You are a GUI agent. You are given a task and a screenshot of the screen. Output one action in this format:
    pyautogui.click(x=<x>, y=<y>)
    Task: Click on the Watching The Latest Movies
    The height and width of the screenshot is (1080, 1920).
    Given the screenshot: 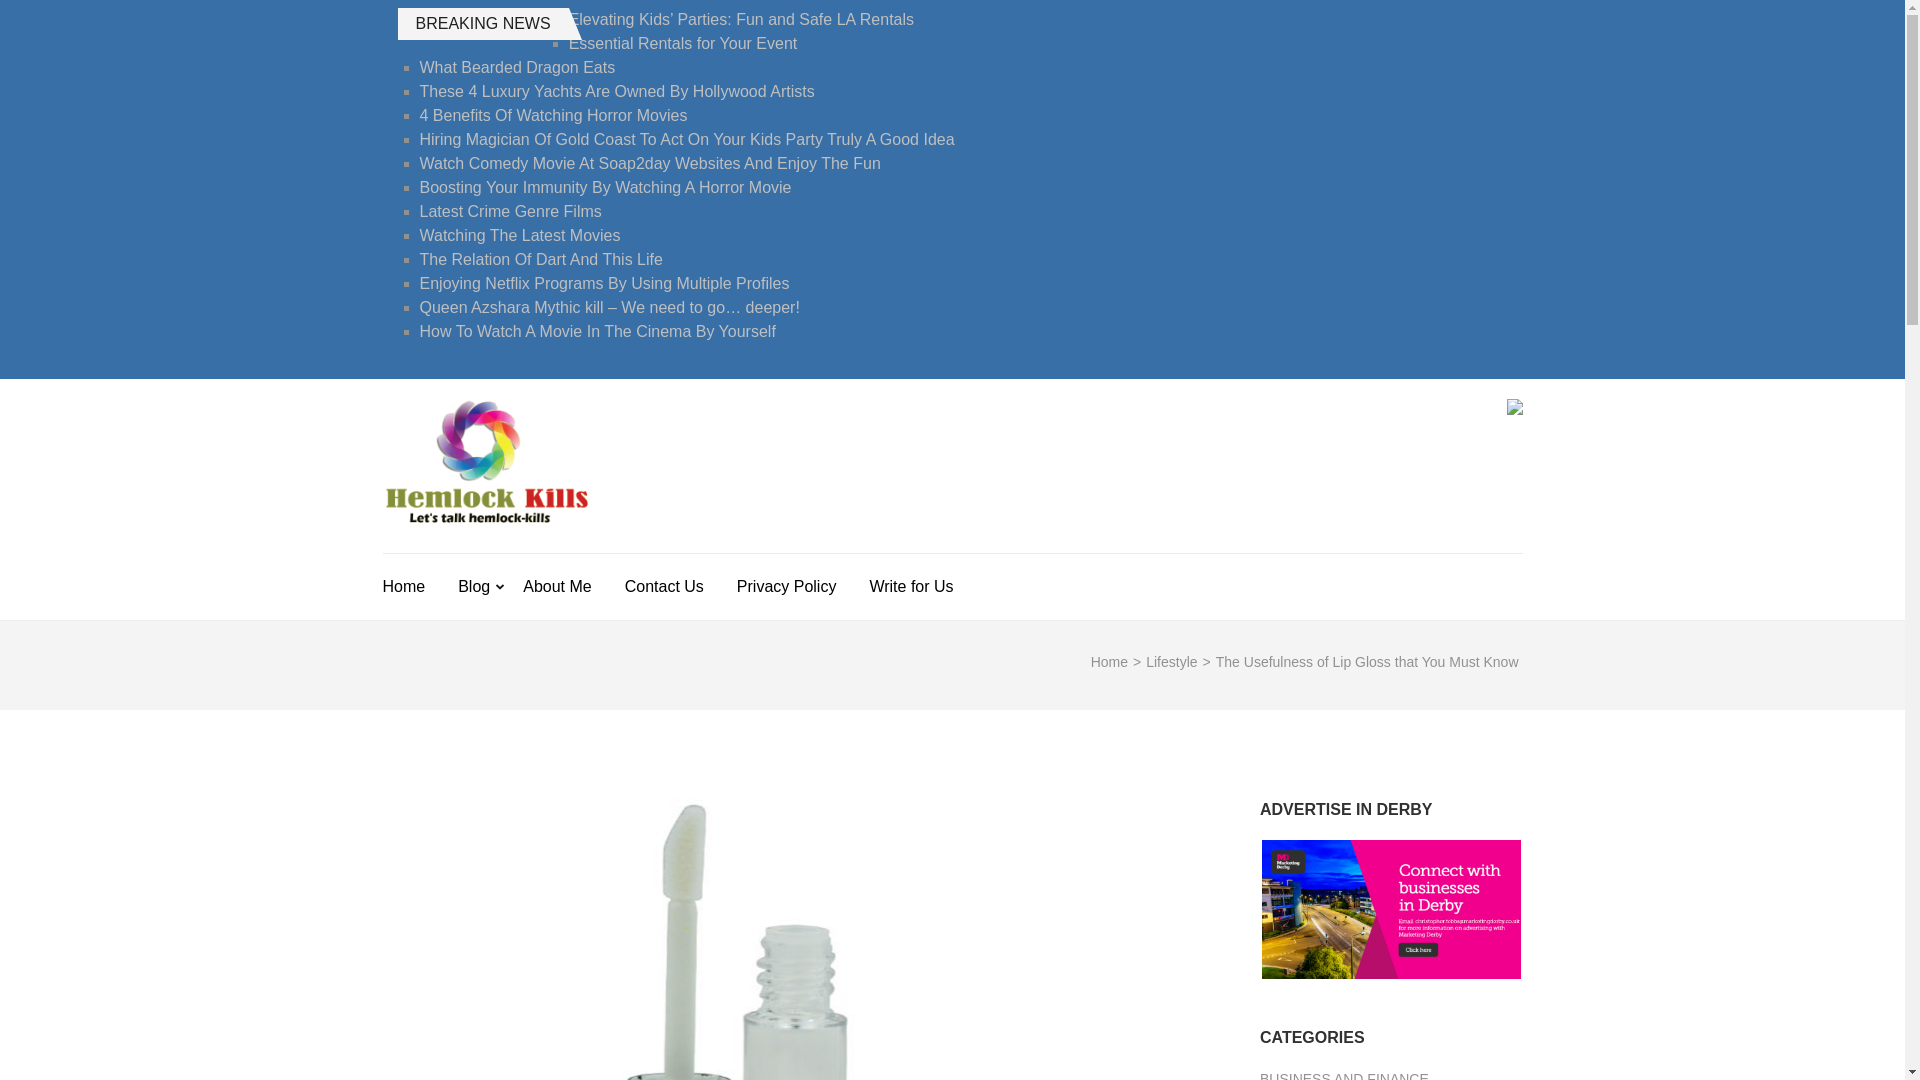 What is the action you would take?
    pyautogui.click(x=520, y=235)
    